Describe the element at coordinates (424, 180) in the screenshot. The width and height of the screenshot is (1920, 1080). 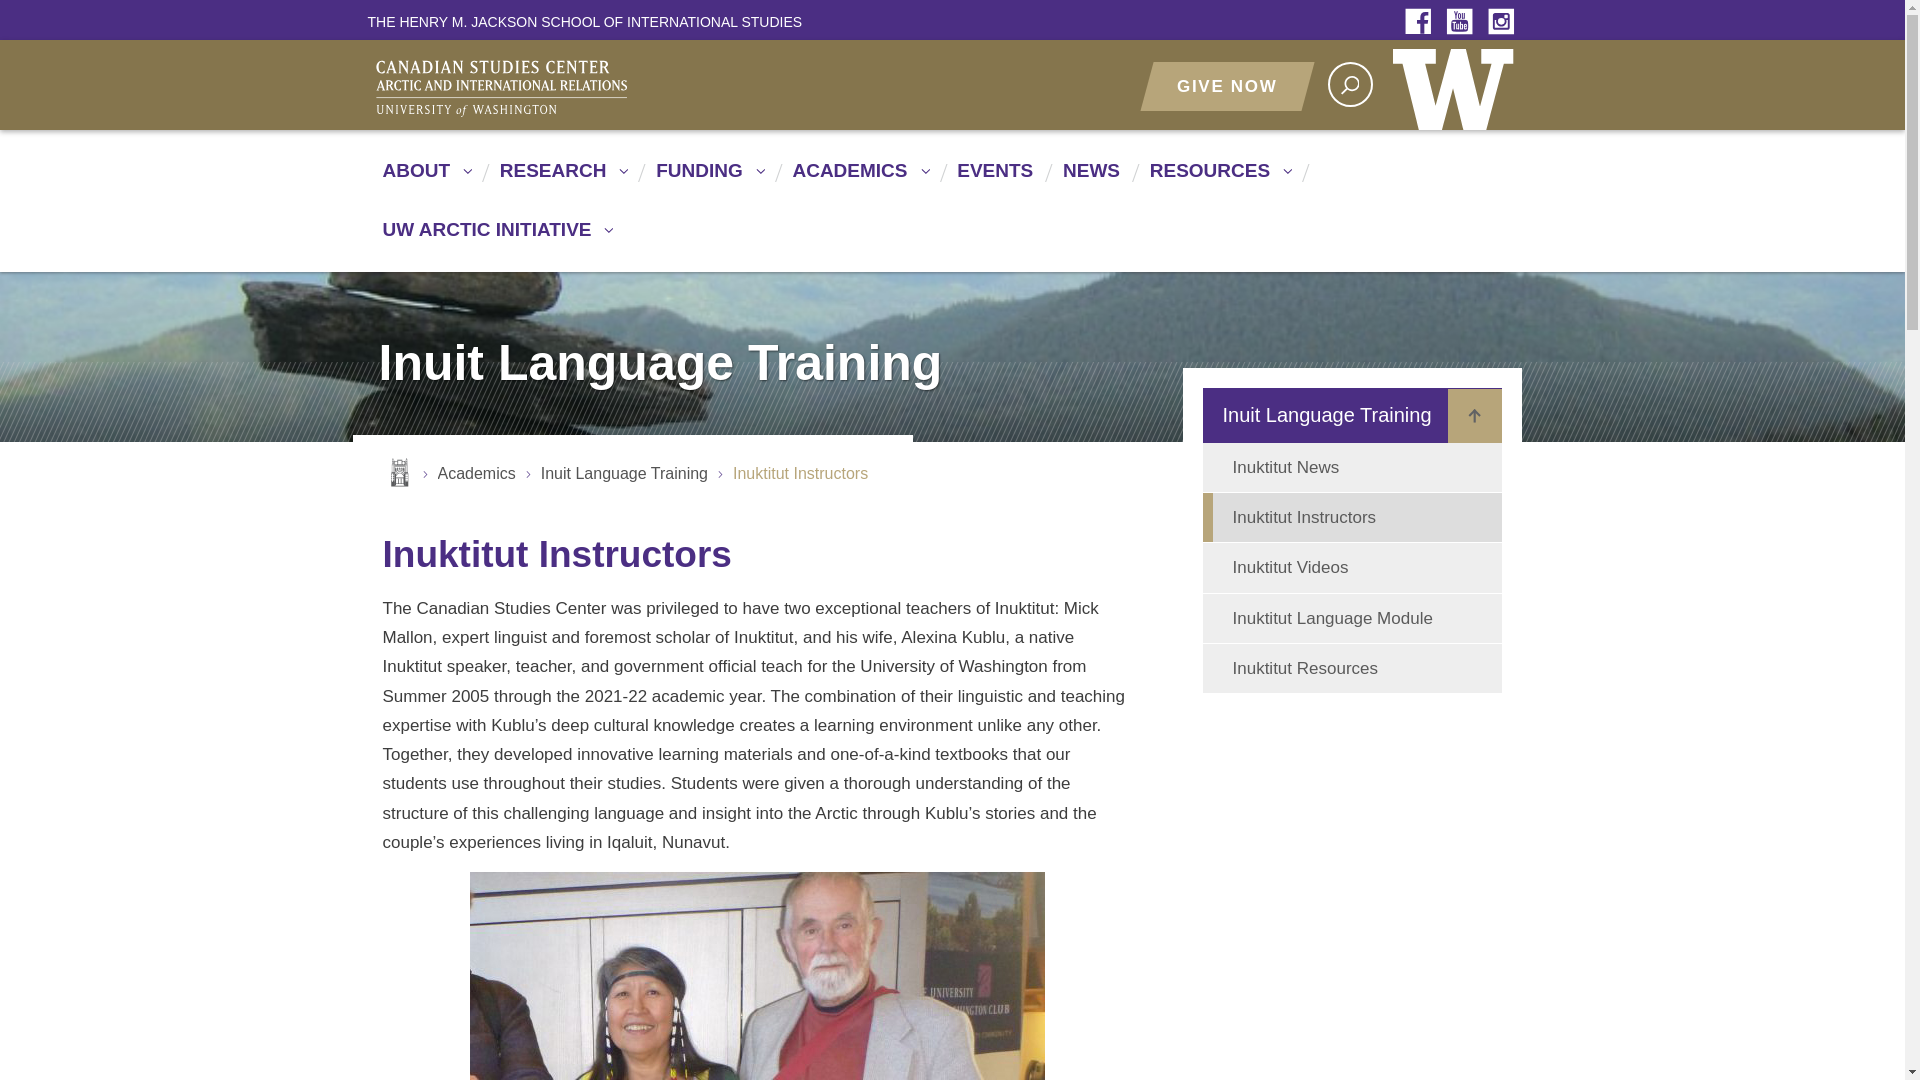
I see `About` at that location.